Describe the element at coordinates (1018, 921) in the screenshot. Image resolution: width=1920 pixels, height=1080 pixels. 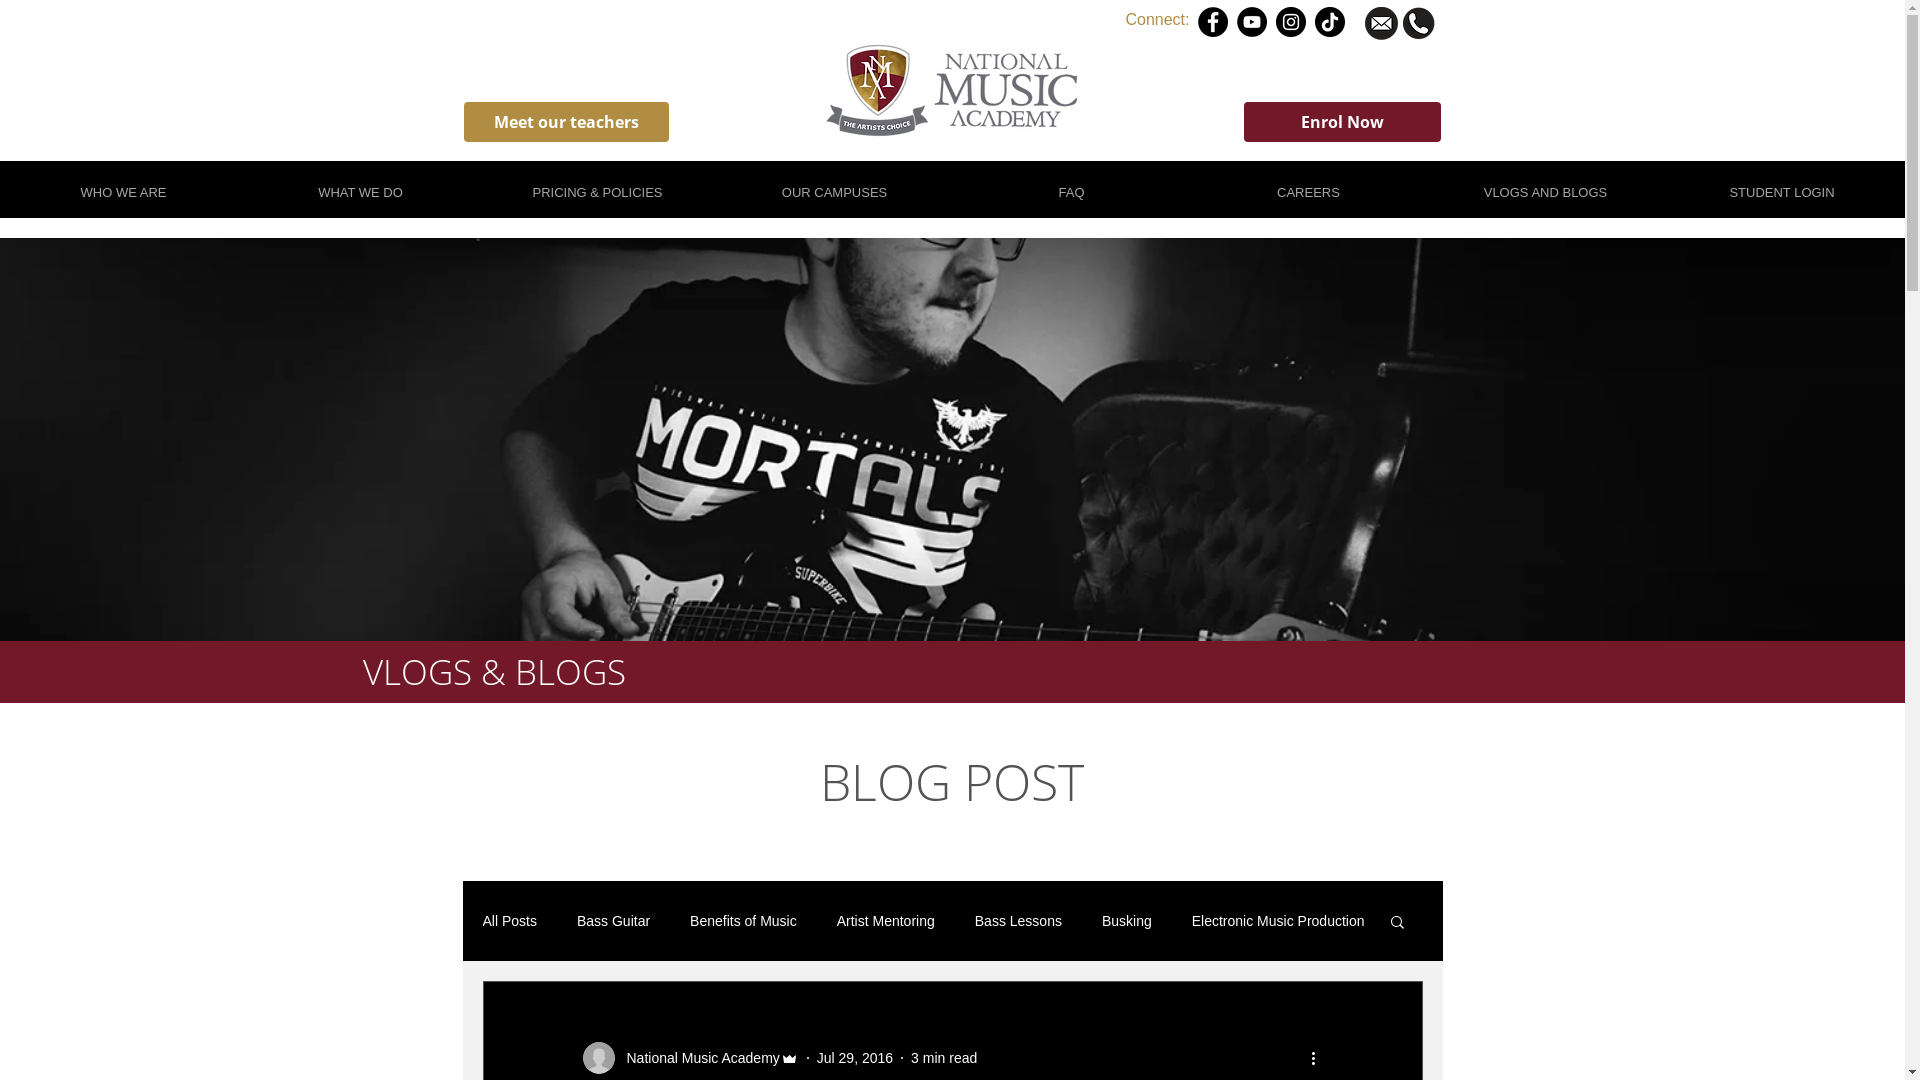
I see `Bass Lessons` at that location.